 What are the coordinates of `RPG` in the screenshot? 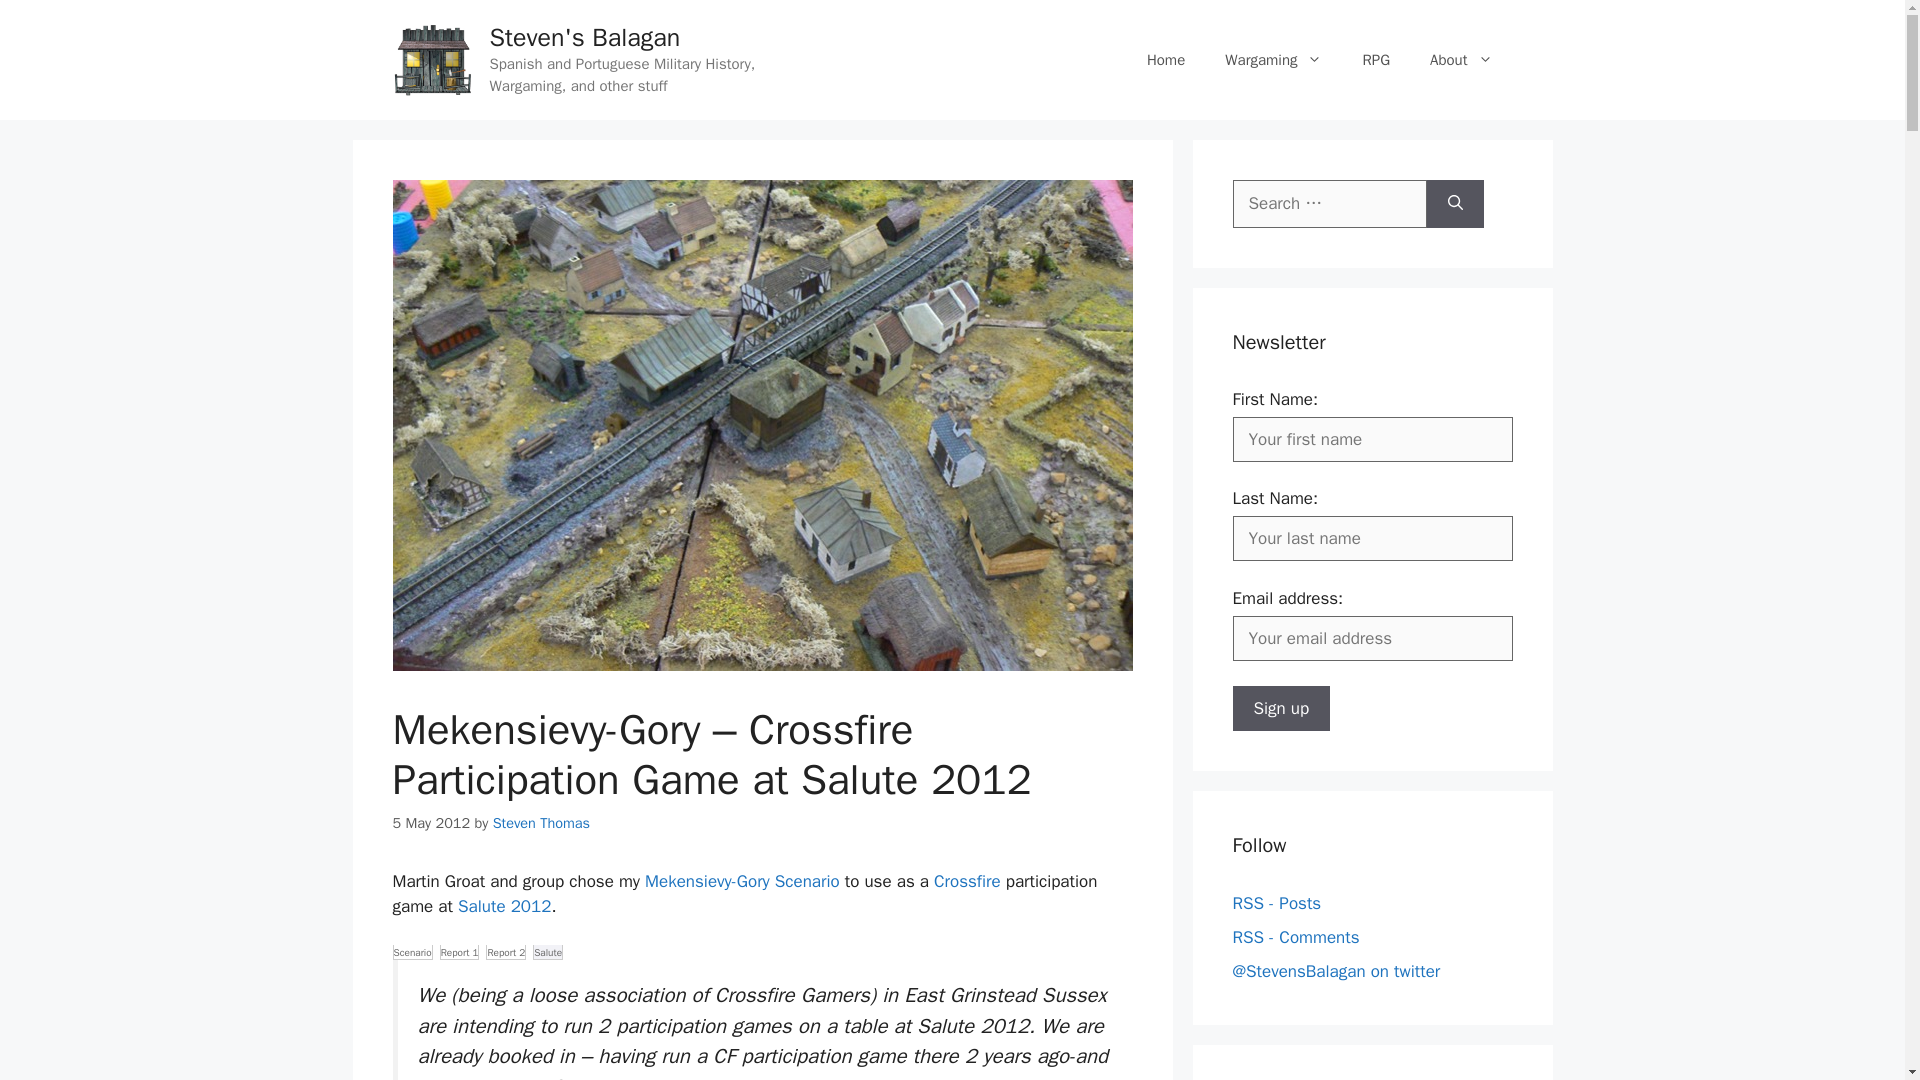 It's located at (1376, 60).